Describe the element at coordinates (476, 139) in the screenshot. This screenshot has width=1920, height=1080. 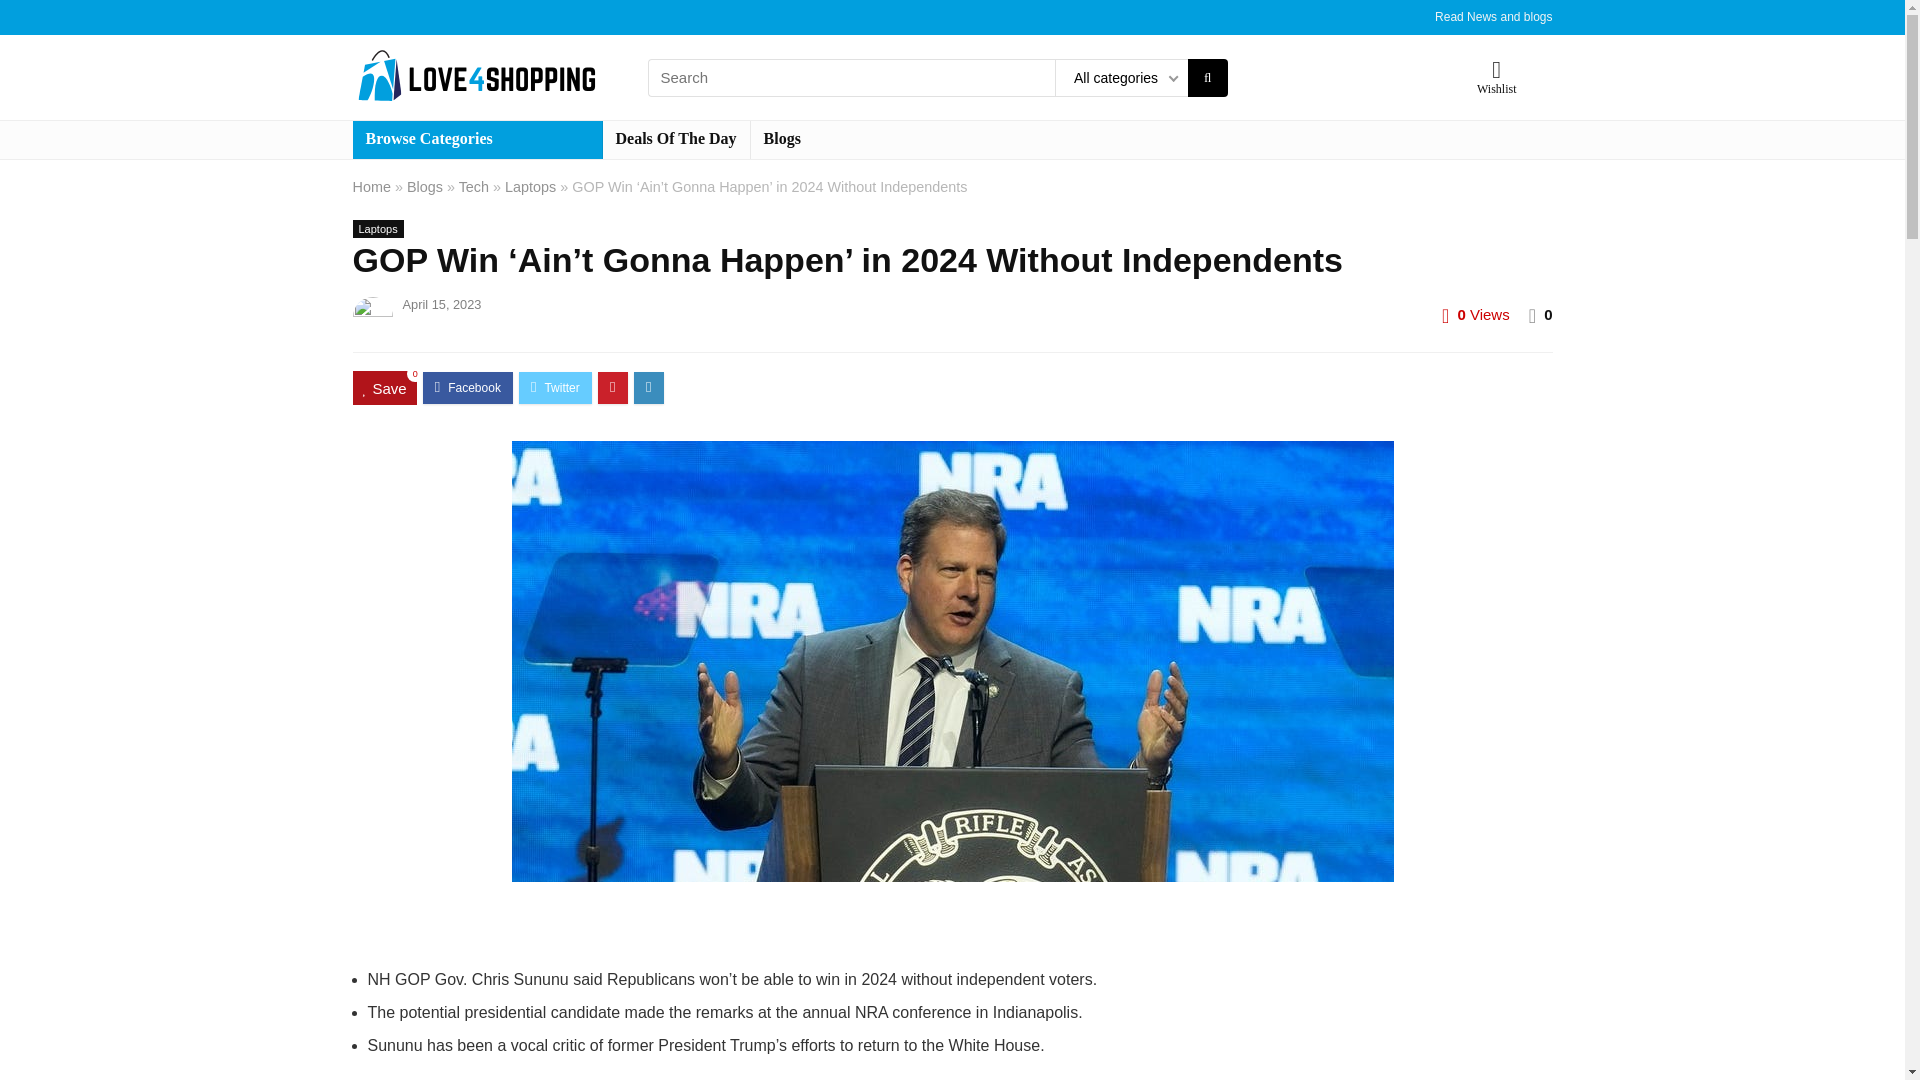
I see `Browse Categories` at that location.